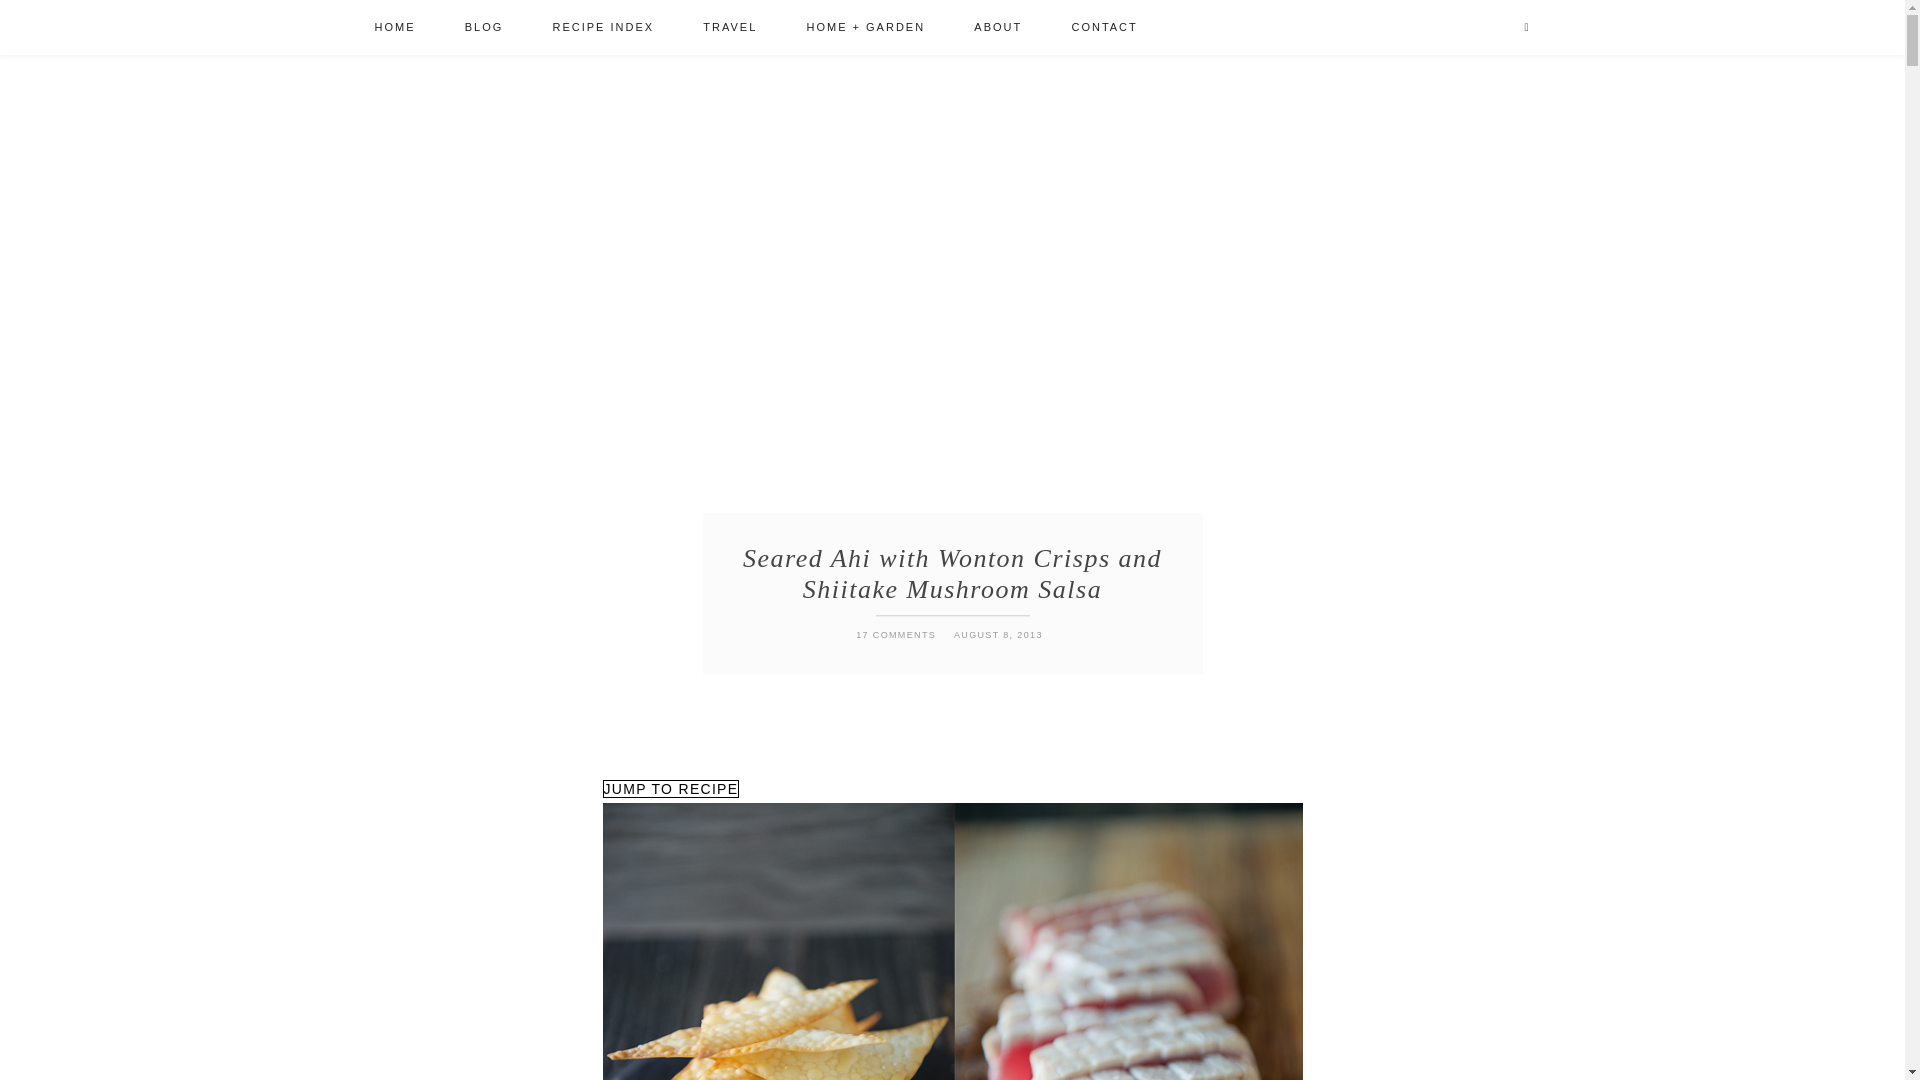 This screenshot has width=1920, height=1080. Describe the element at coordinates (484, 28) in the screenshot. I see `BLOG` at that location.